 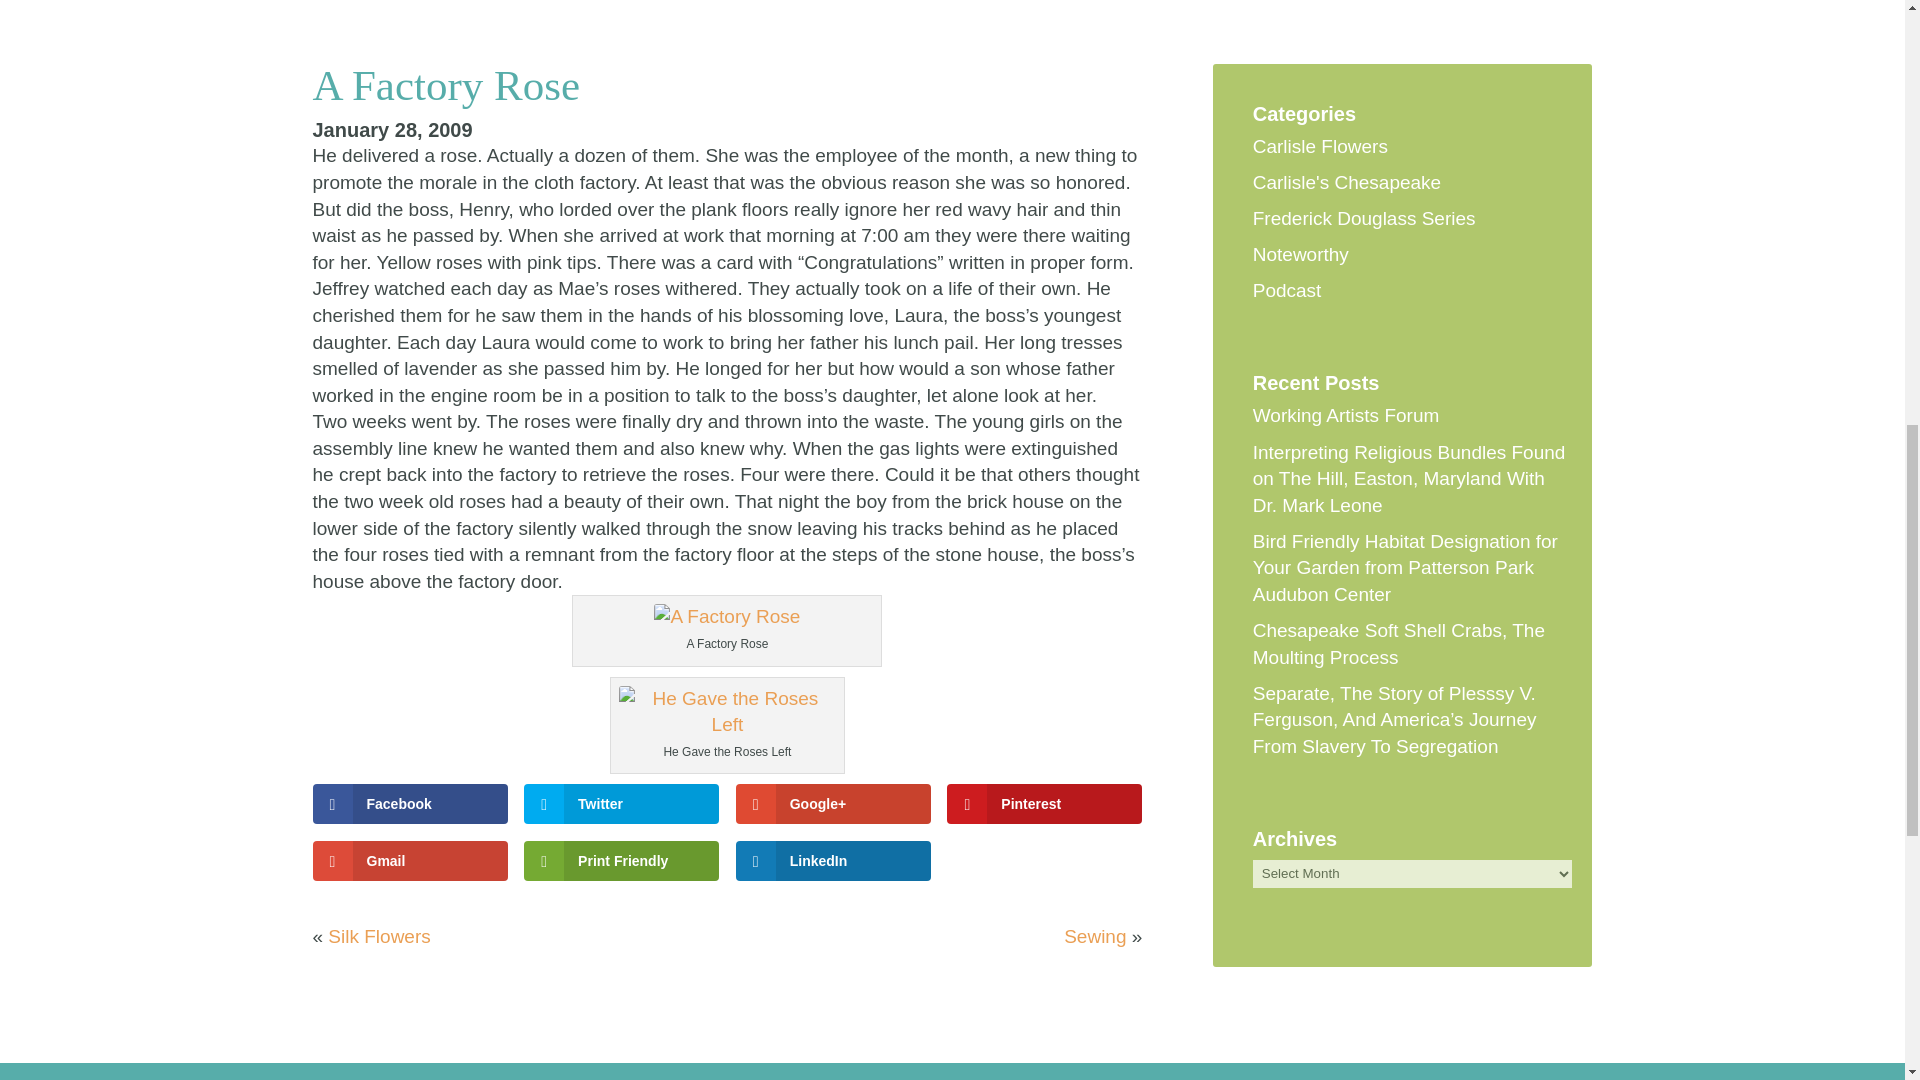 What do you see at coordinates (1044, 804) in the screenshot?
I see `Pinterest` at bounding box center [1044, 804].